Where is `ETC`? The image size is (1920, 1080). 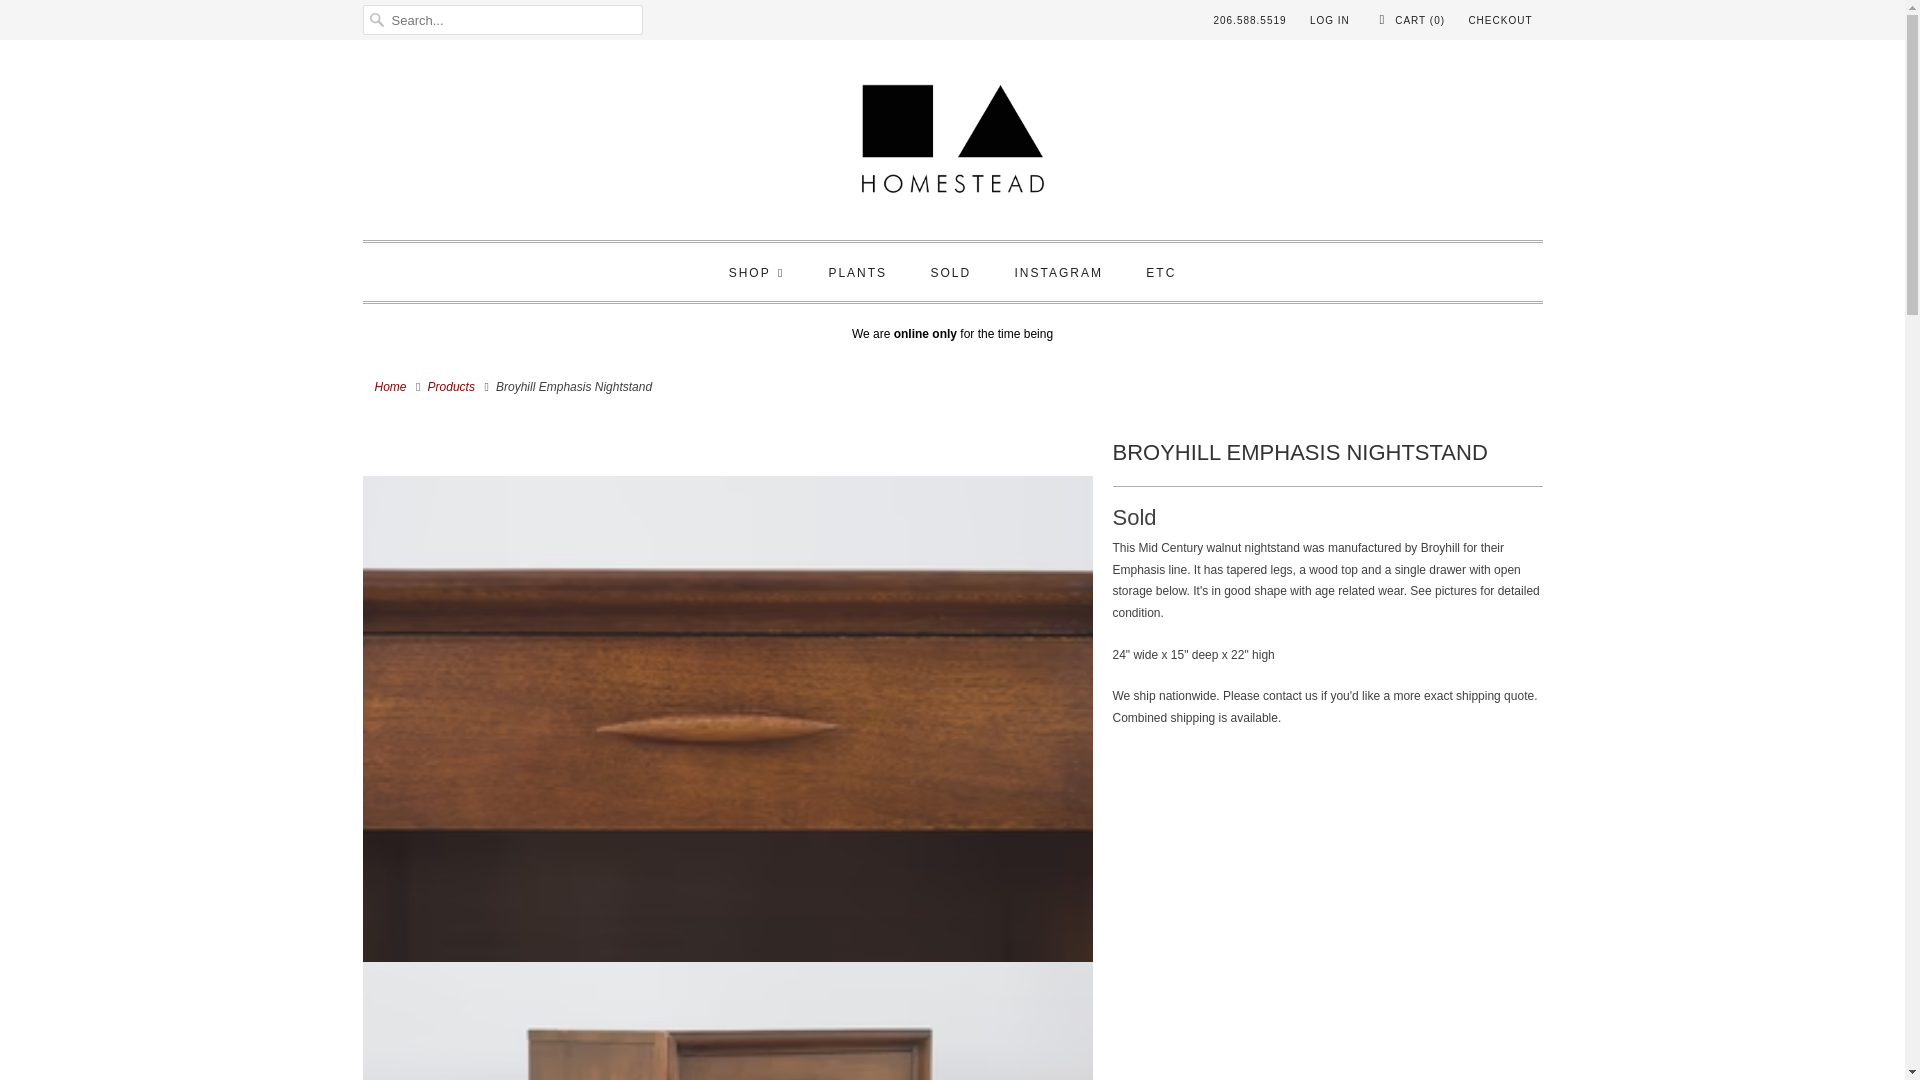
ETC is located at coordinates (1160, 274).